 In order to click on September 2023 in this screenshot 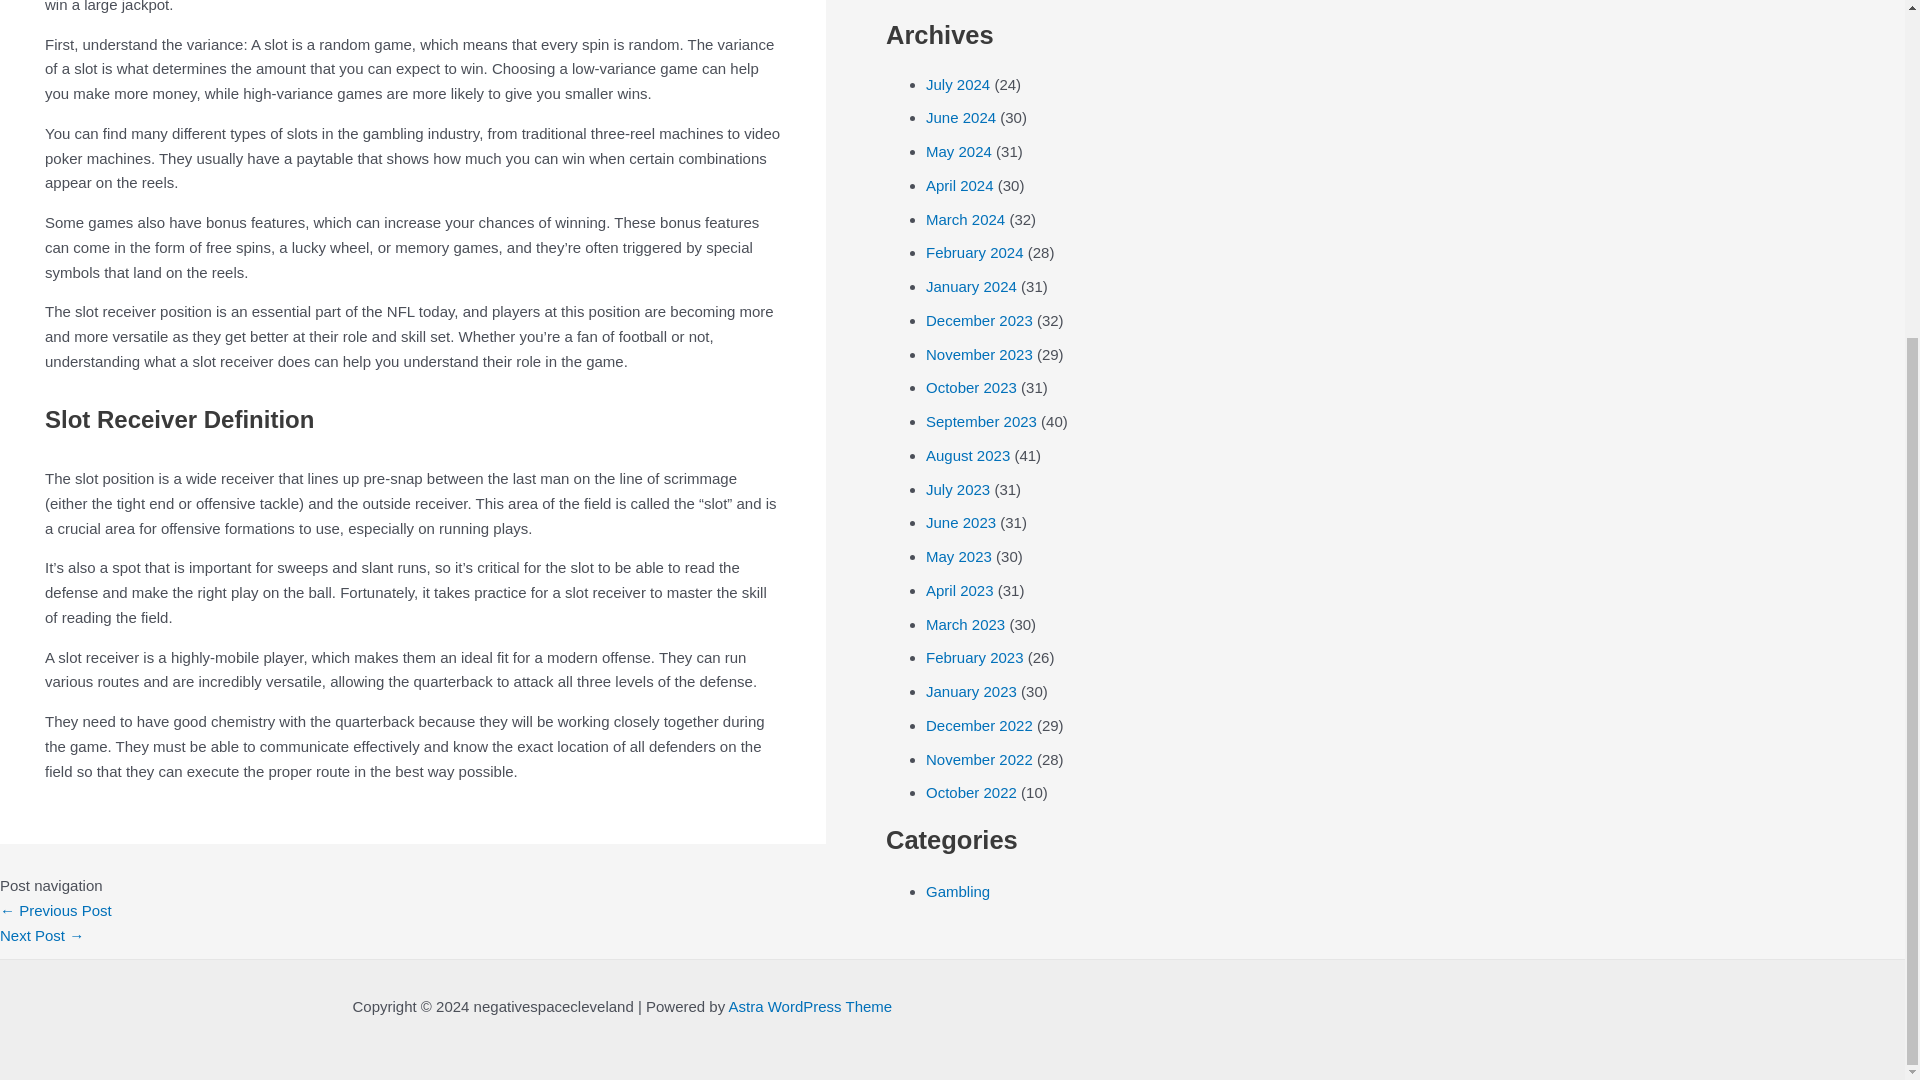, I will do `click(980, 420)`.